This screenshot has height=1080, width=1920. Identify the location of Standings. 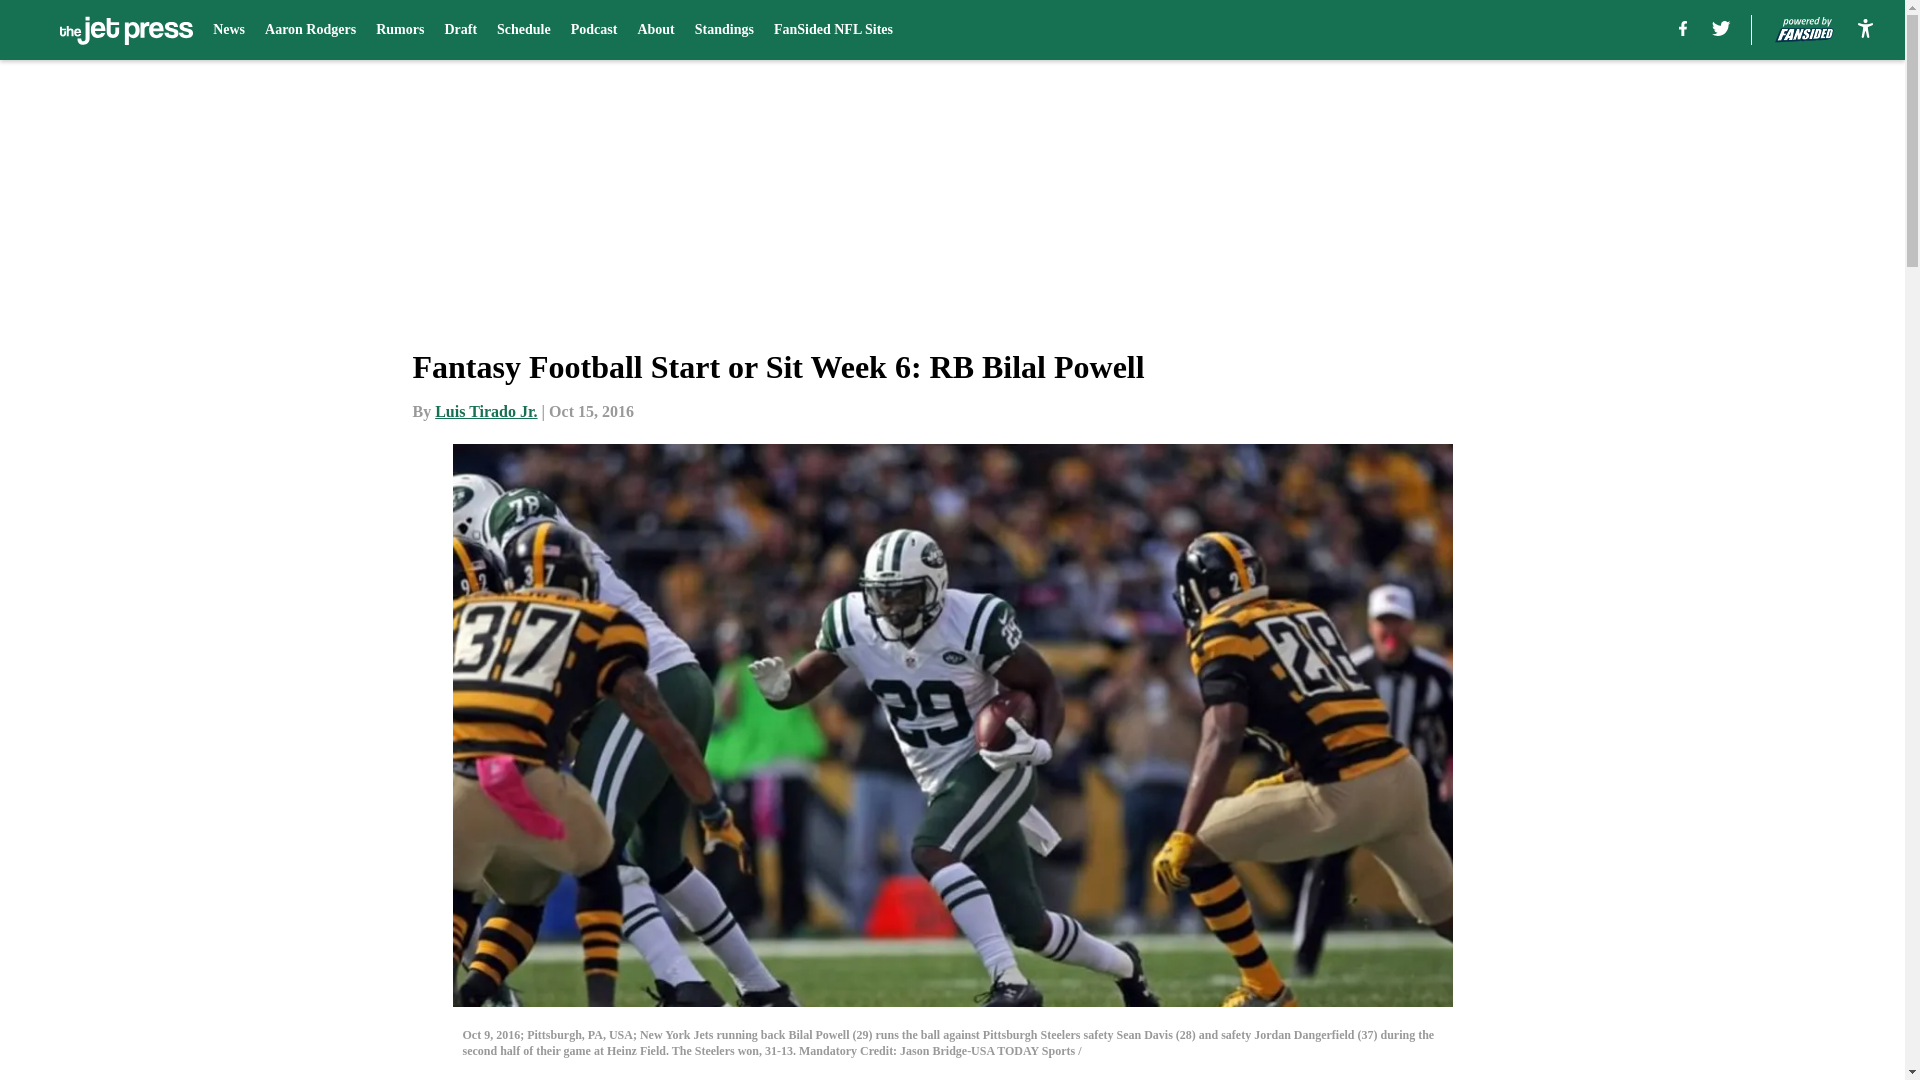
(724, 30).